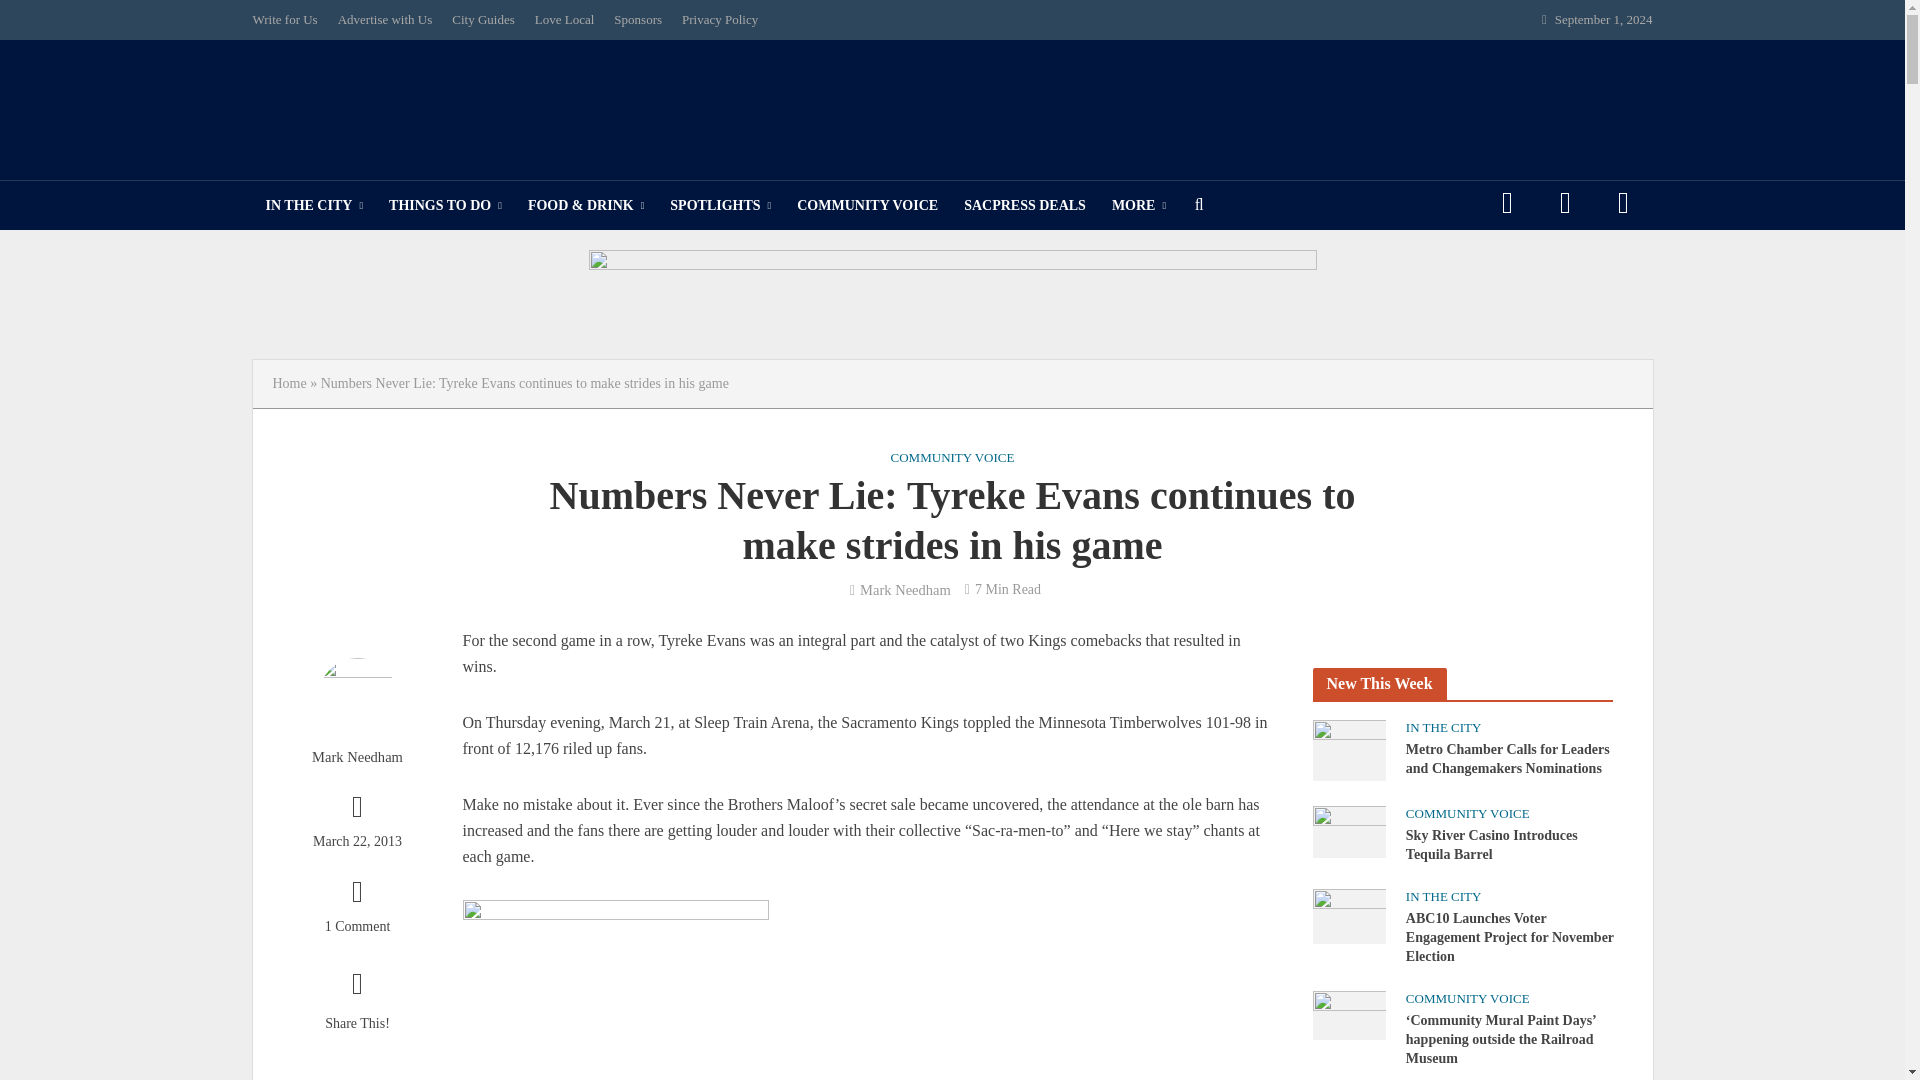 The height and width of the screenshot is (1080, 1920). I want to click on Advertise with Us, so click(386, 20).